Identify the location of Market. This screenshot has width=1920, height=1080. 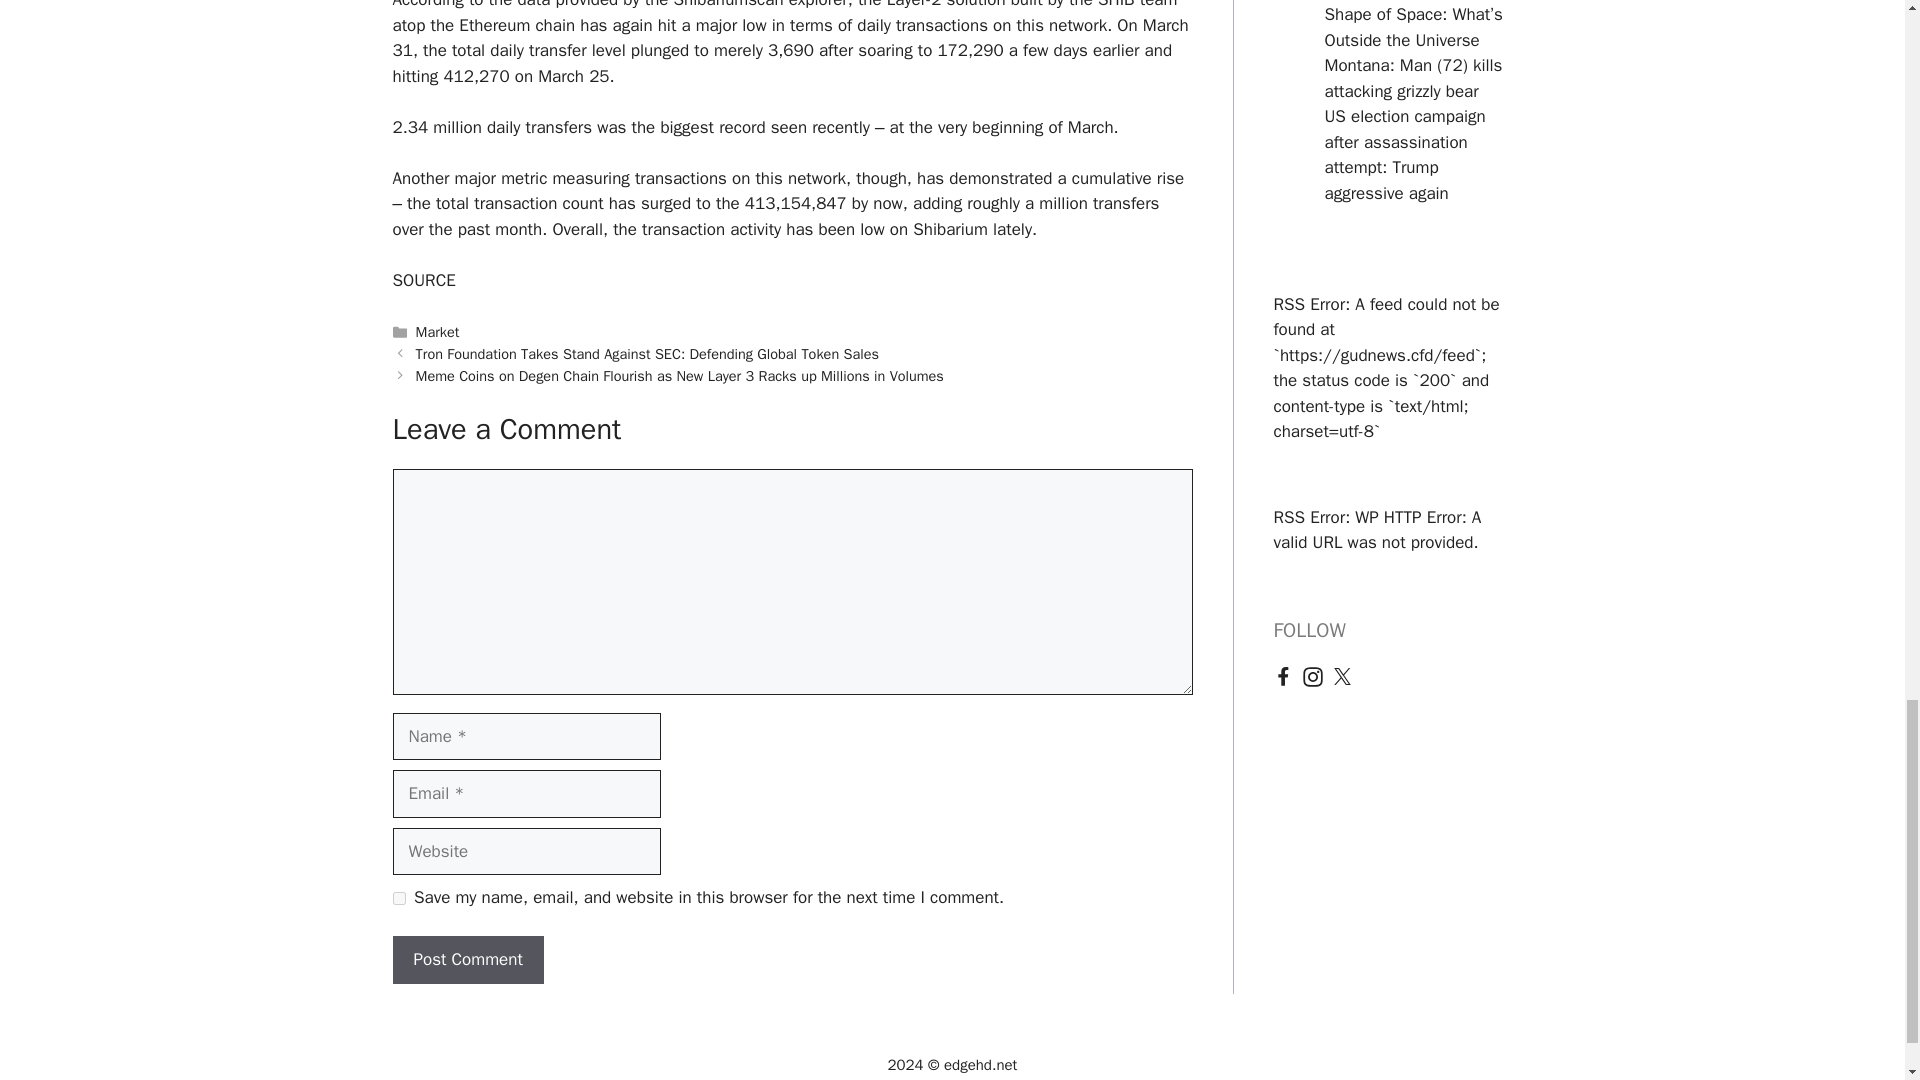
(438, 332).